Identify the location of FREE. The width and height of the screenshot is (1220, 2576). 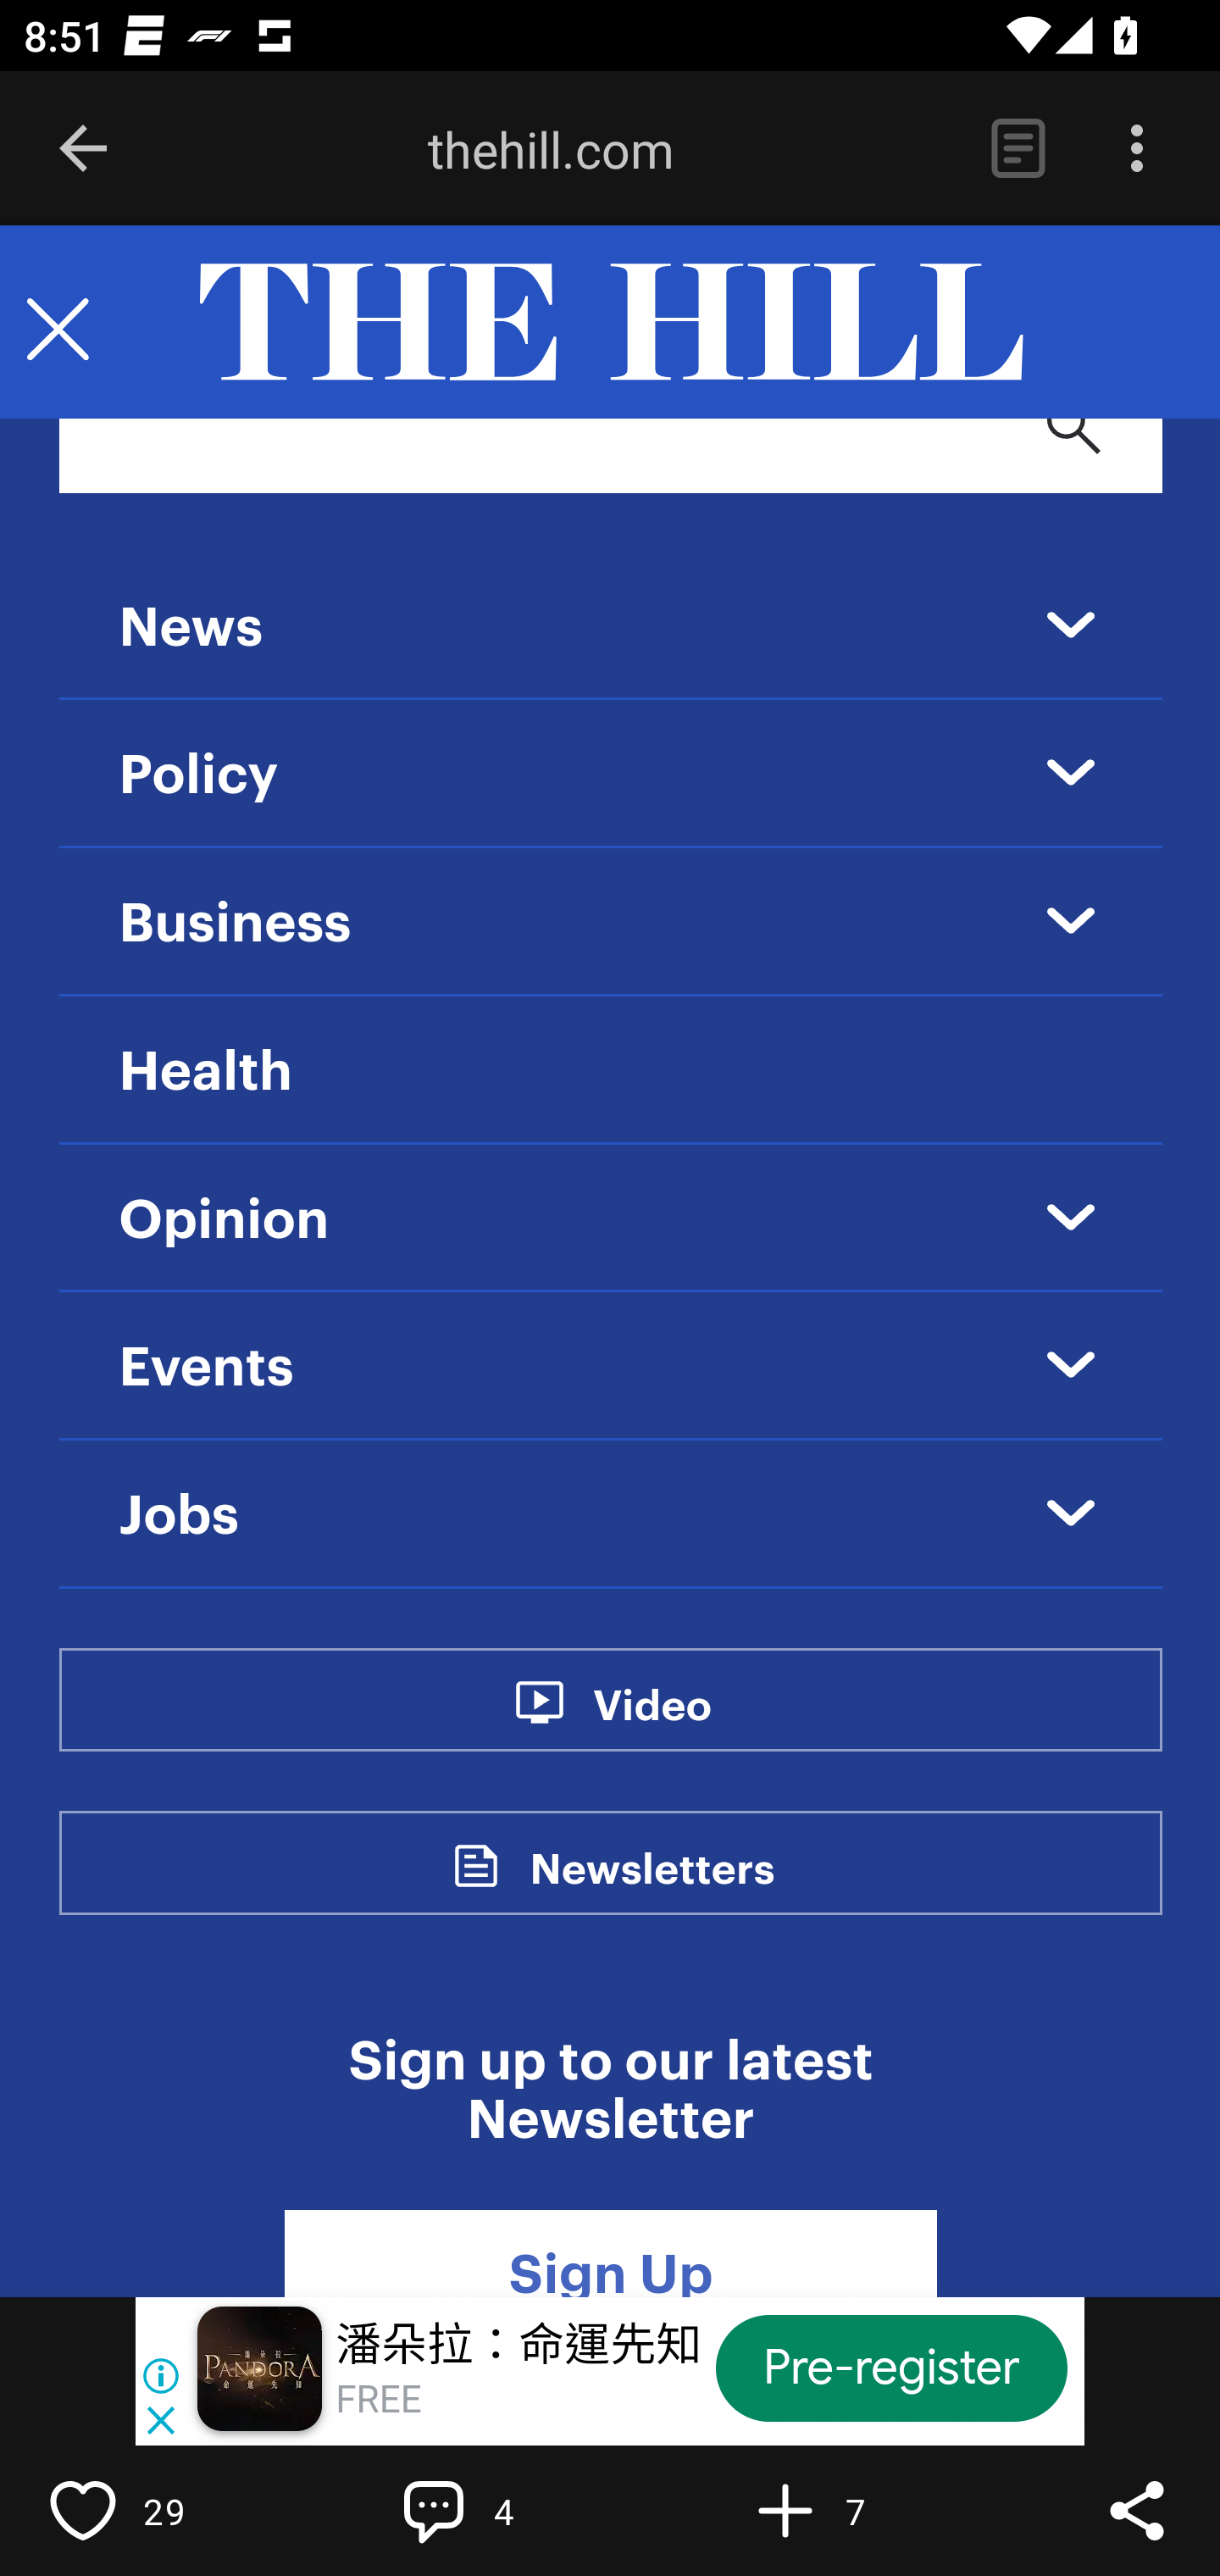
(378, 2400).